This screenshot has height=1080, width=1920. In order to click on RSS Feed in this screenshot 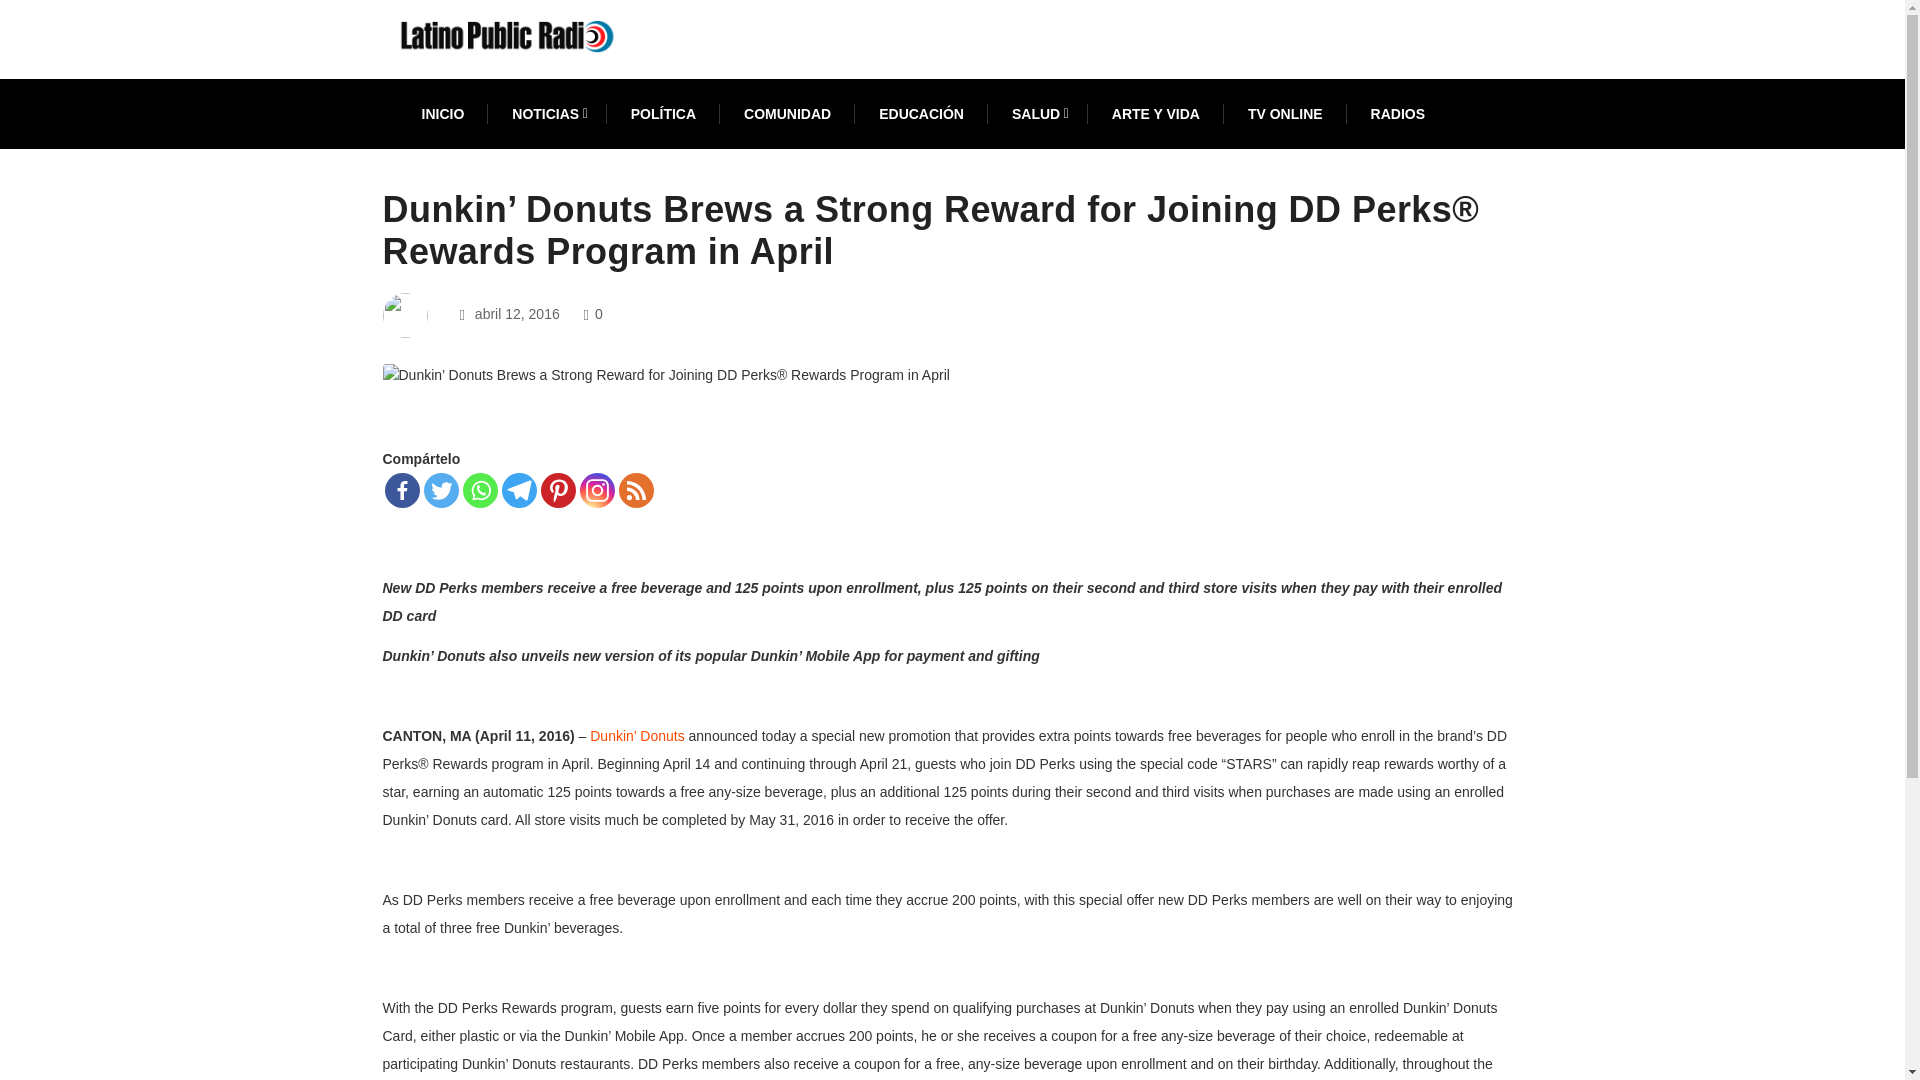, I will do `click(635, 490)`.